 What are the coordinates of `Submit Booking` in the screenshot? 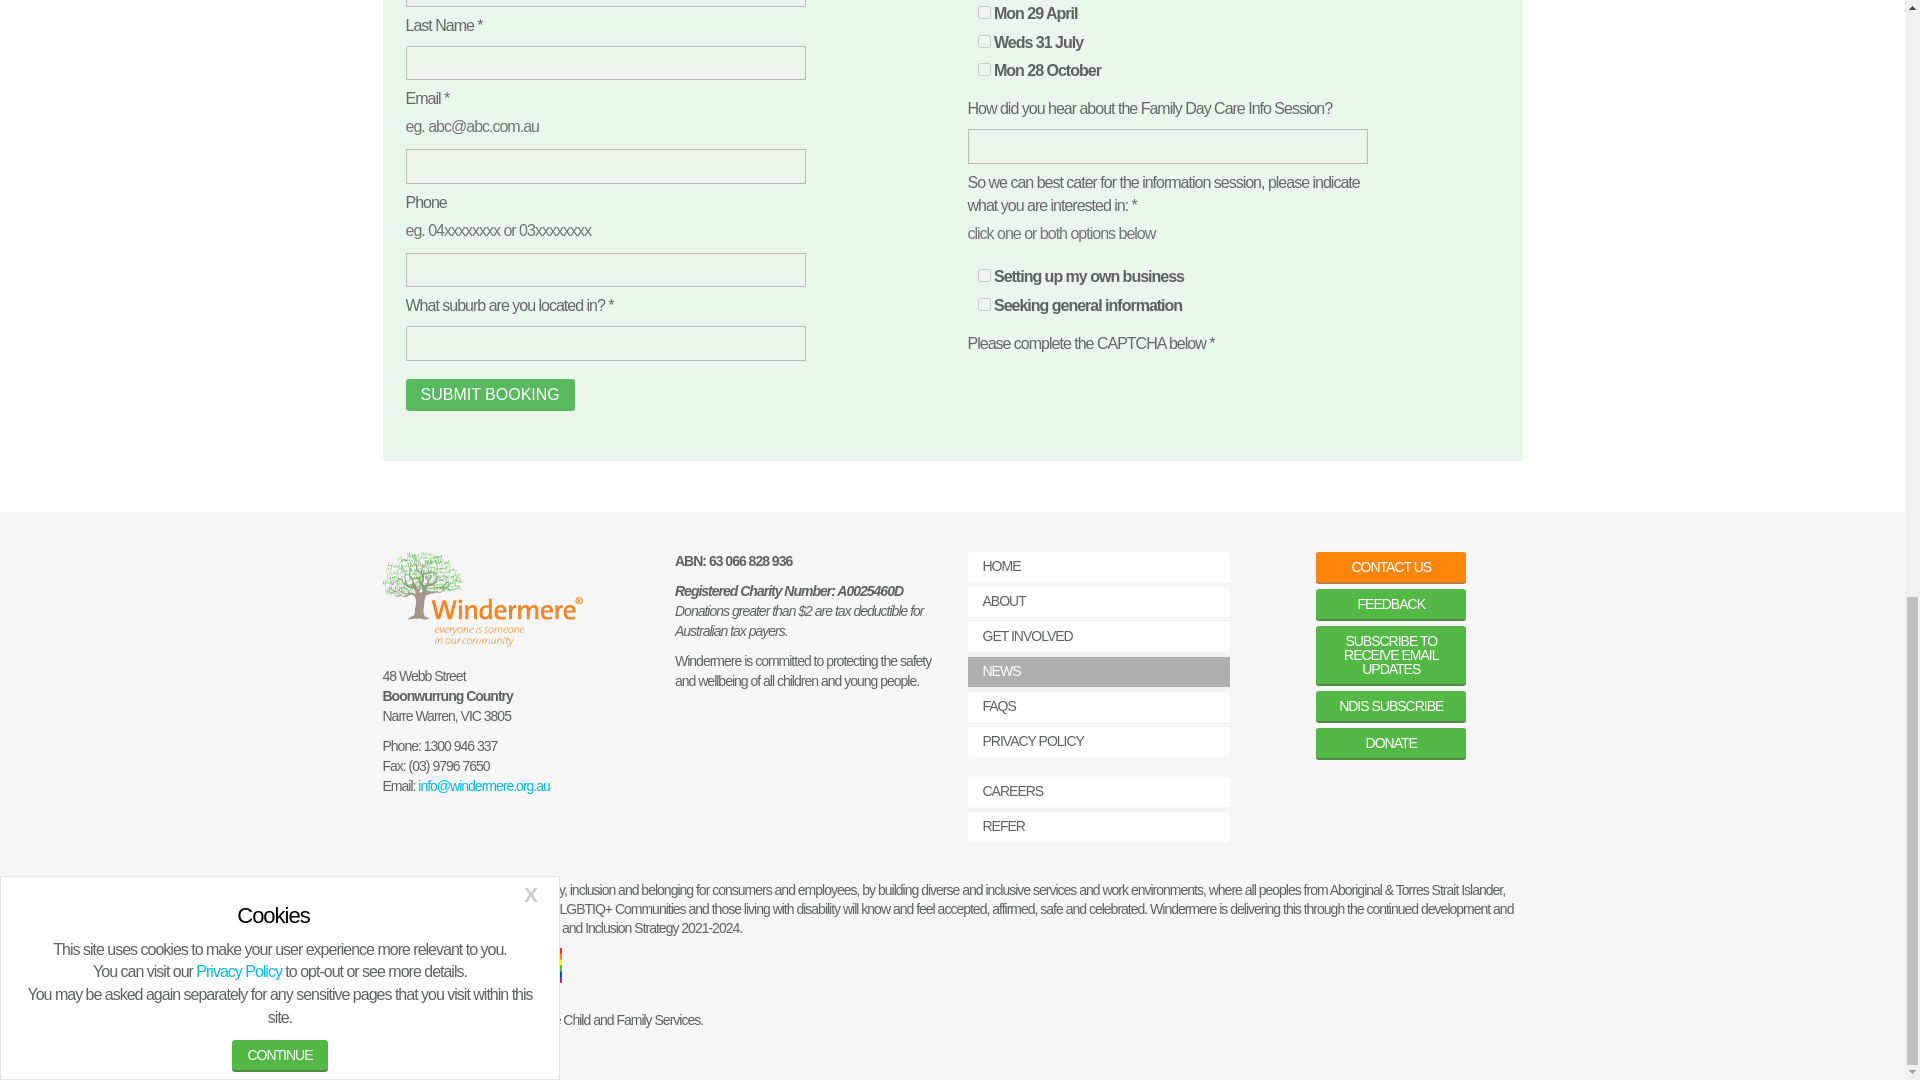 It's located at (490, 395).